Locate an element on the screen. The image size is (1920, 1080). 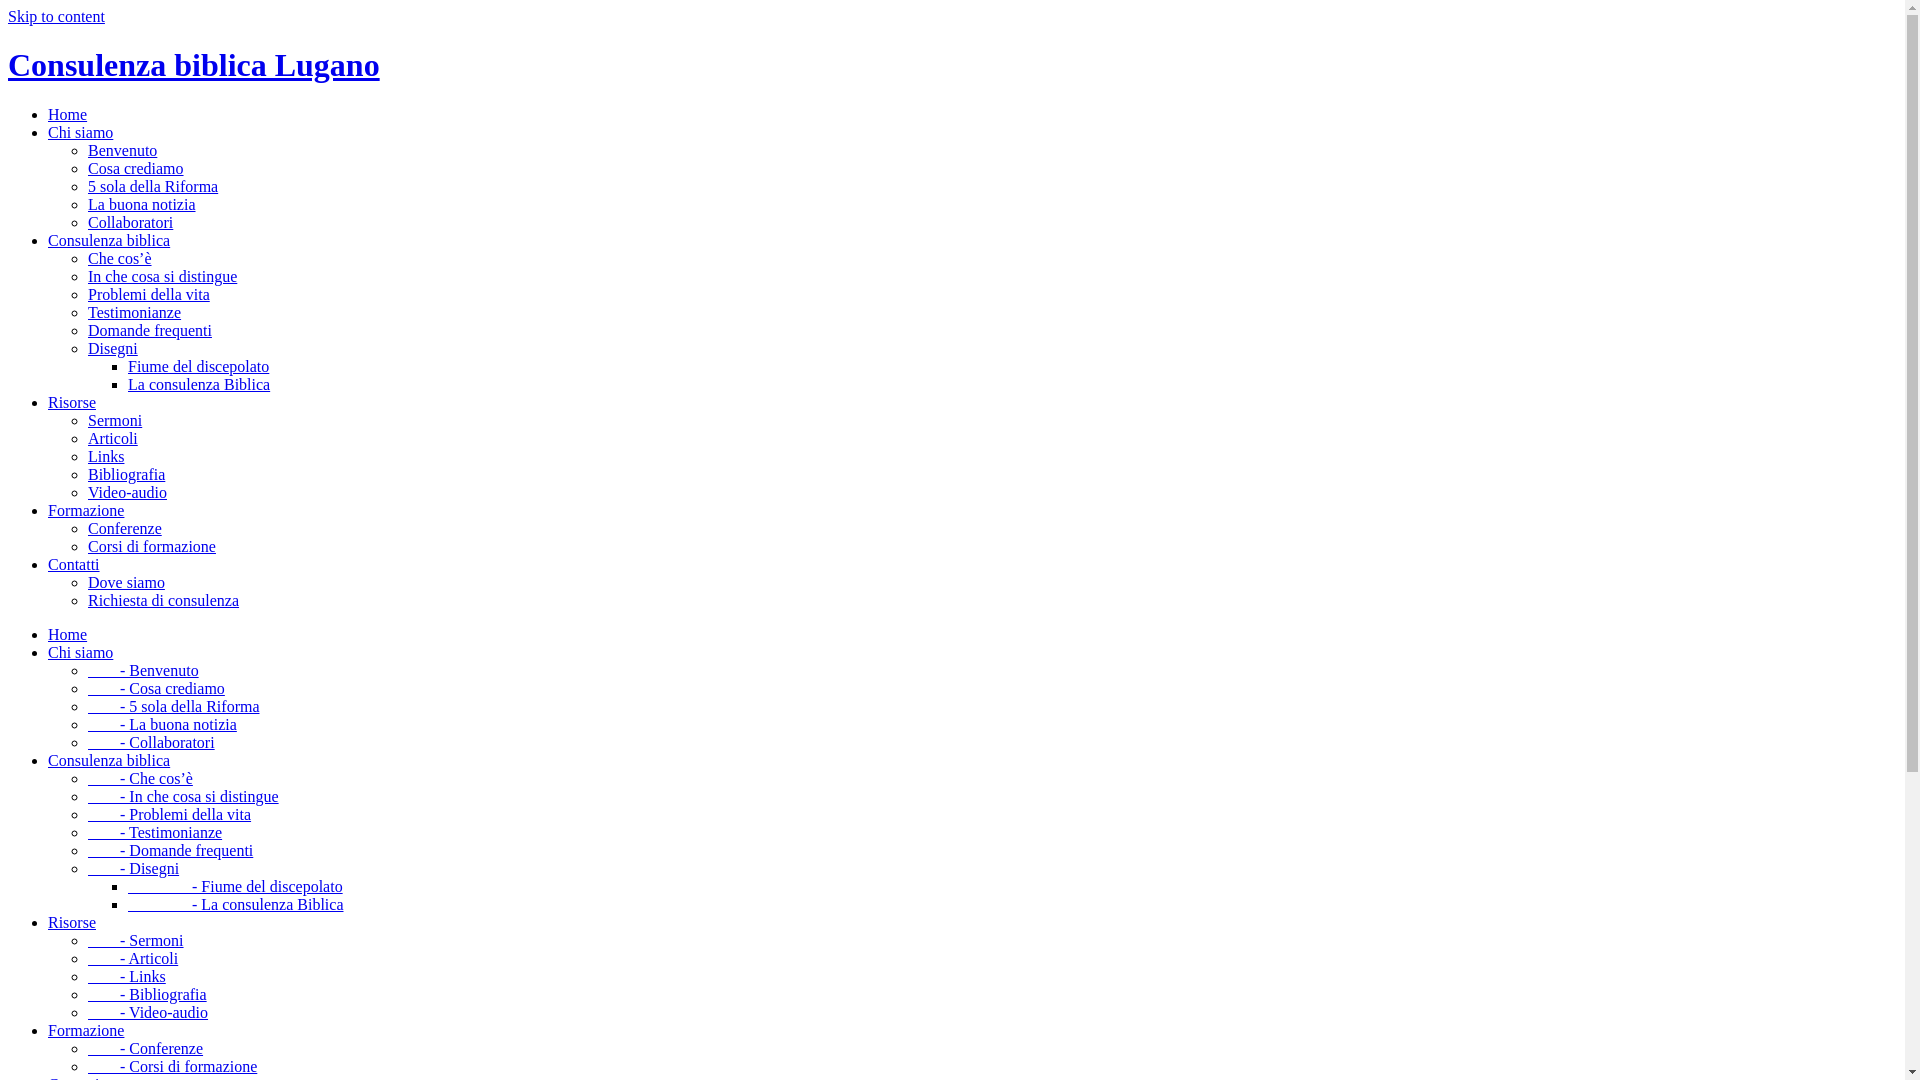
Sermoni is located at coordinates (115, 420).